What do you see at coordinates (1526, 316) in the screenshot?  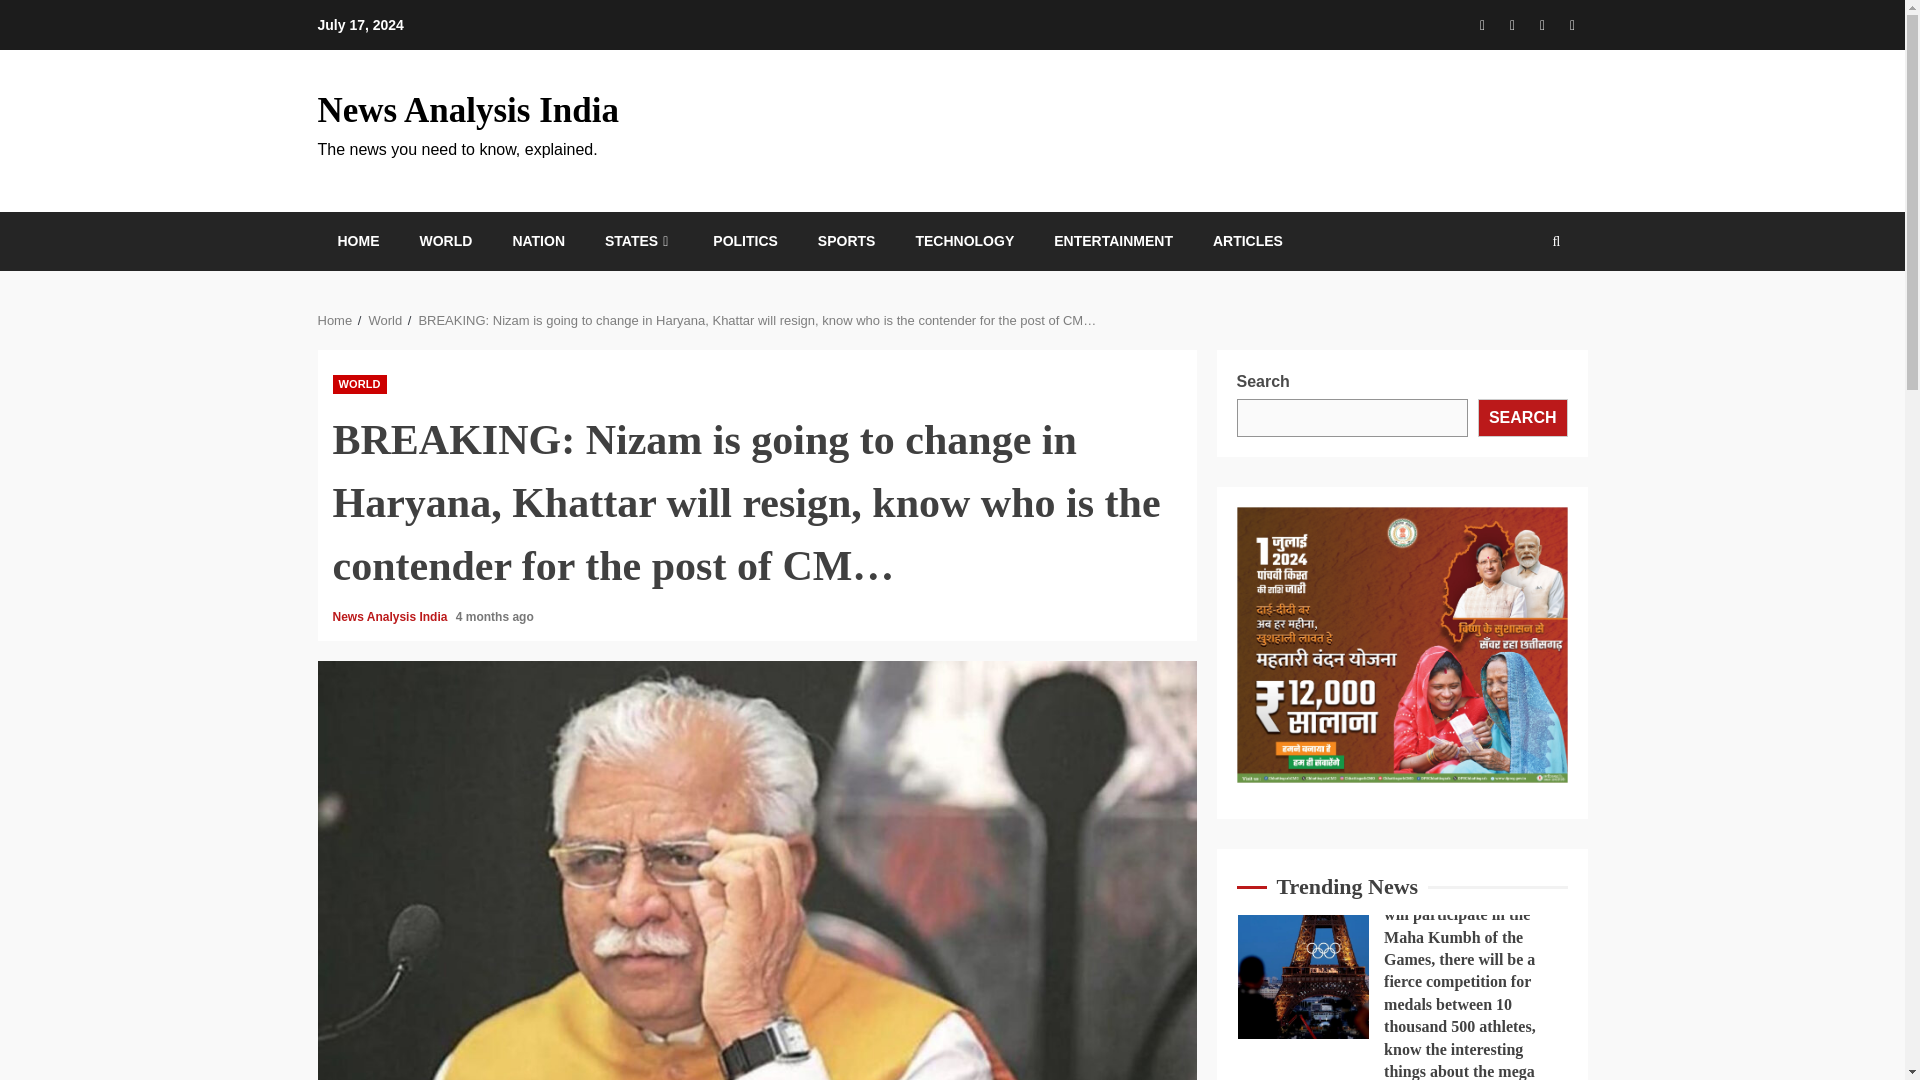 I see `Search` at bounding box center [1526, 316].